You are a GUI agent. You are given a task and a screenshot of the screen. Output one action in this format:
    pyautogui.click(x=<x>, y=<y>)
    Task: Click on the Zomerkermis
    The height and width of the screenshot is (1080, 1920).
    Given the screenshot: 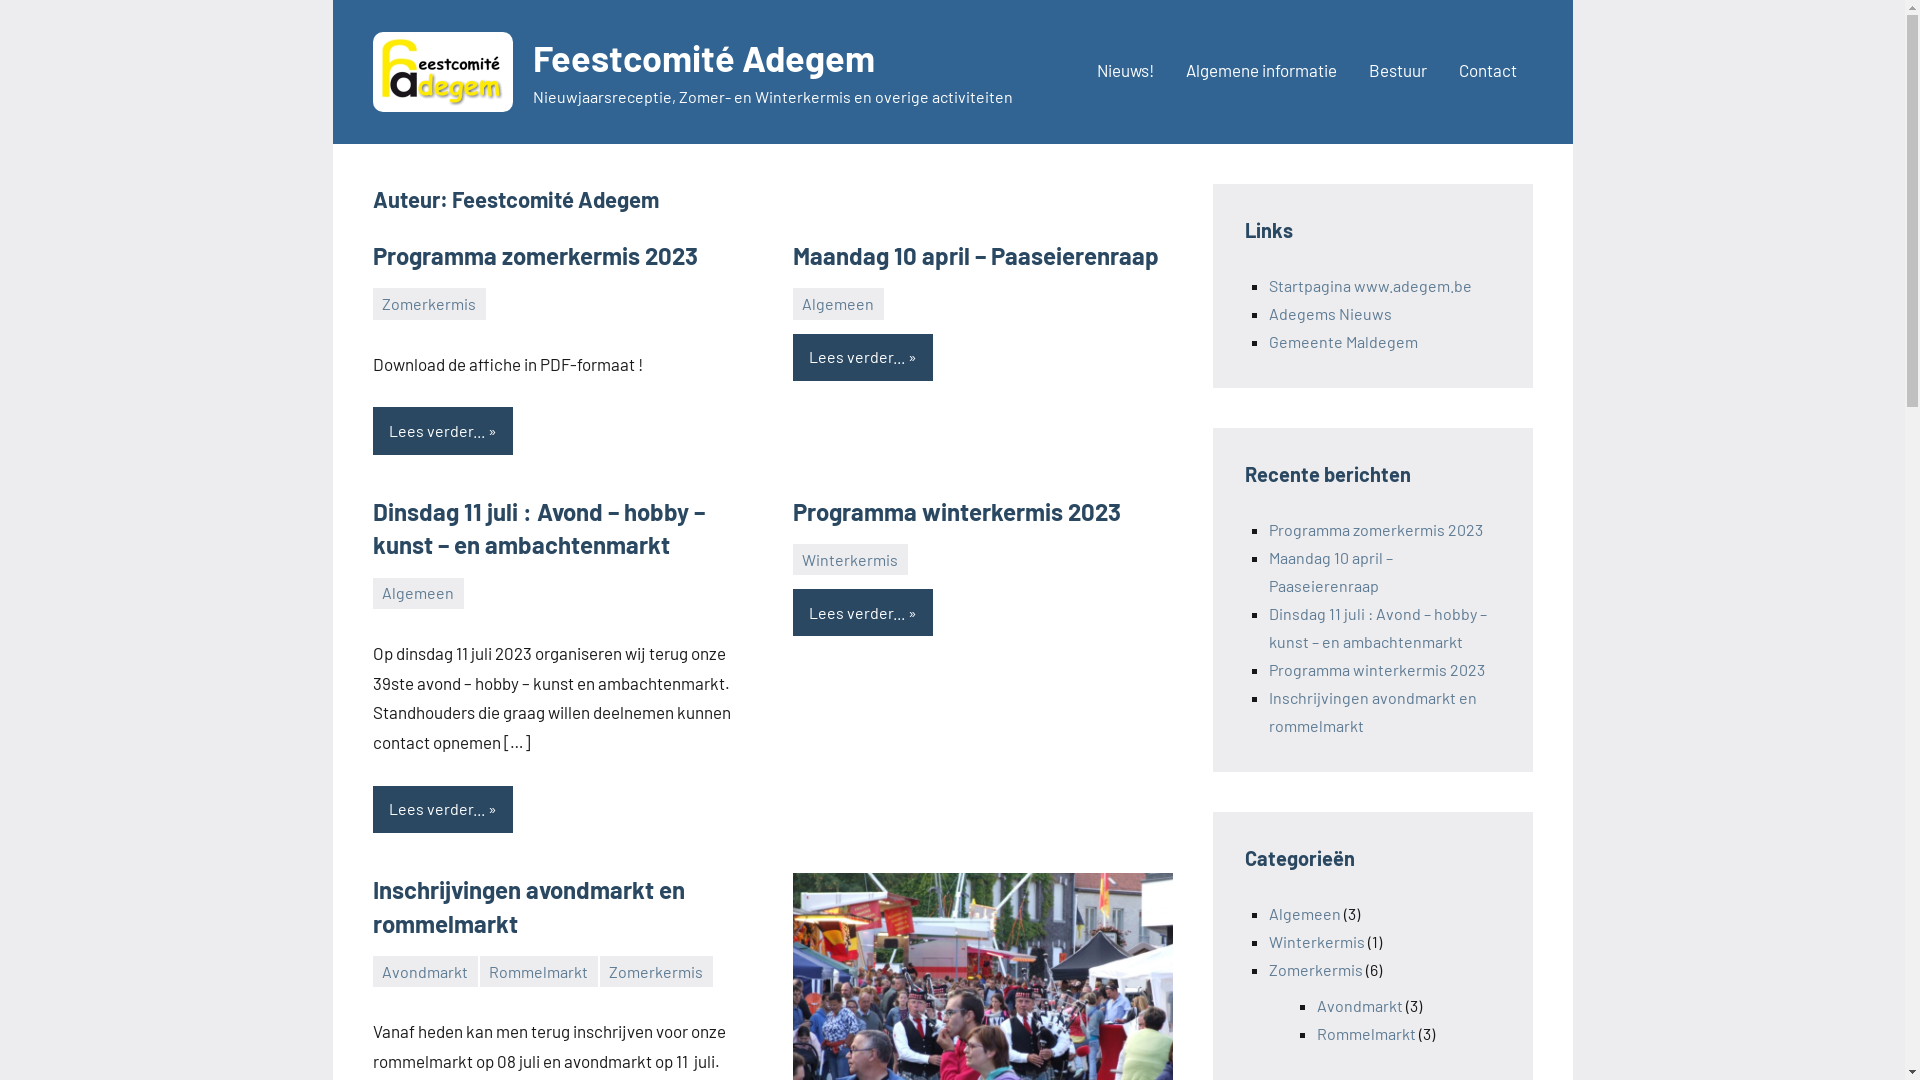 What is the action you would take?
    pyautogui.click(x=1315, y=970)
    